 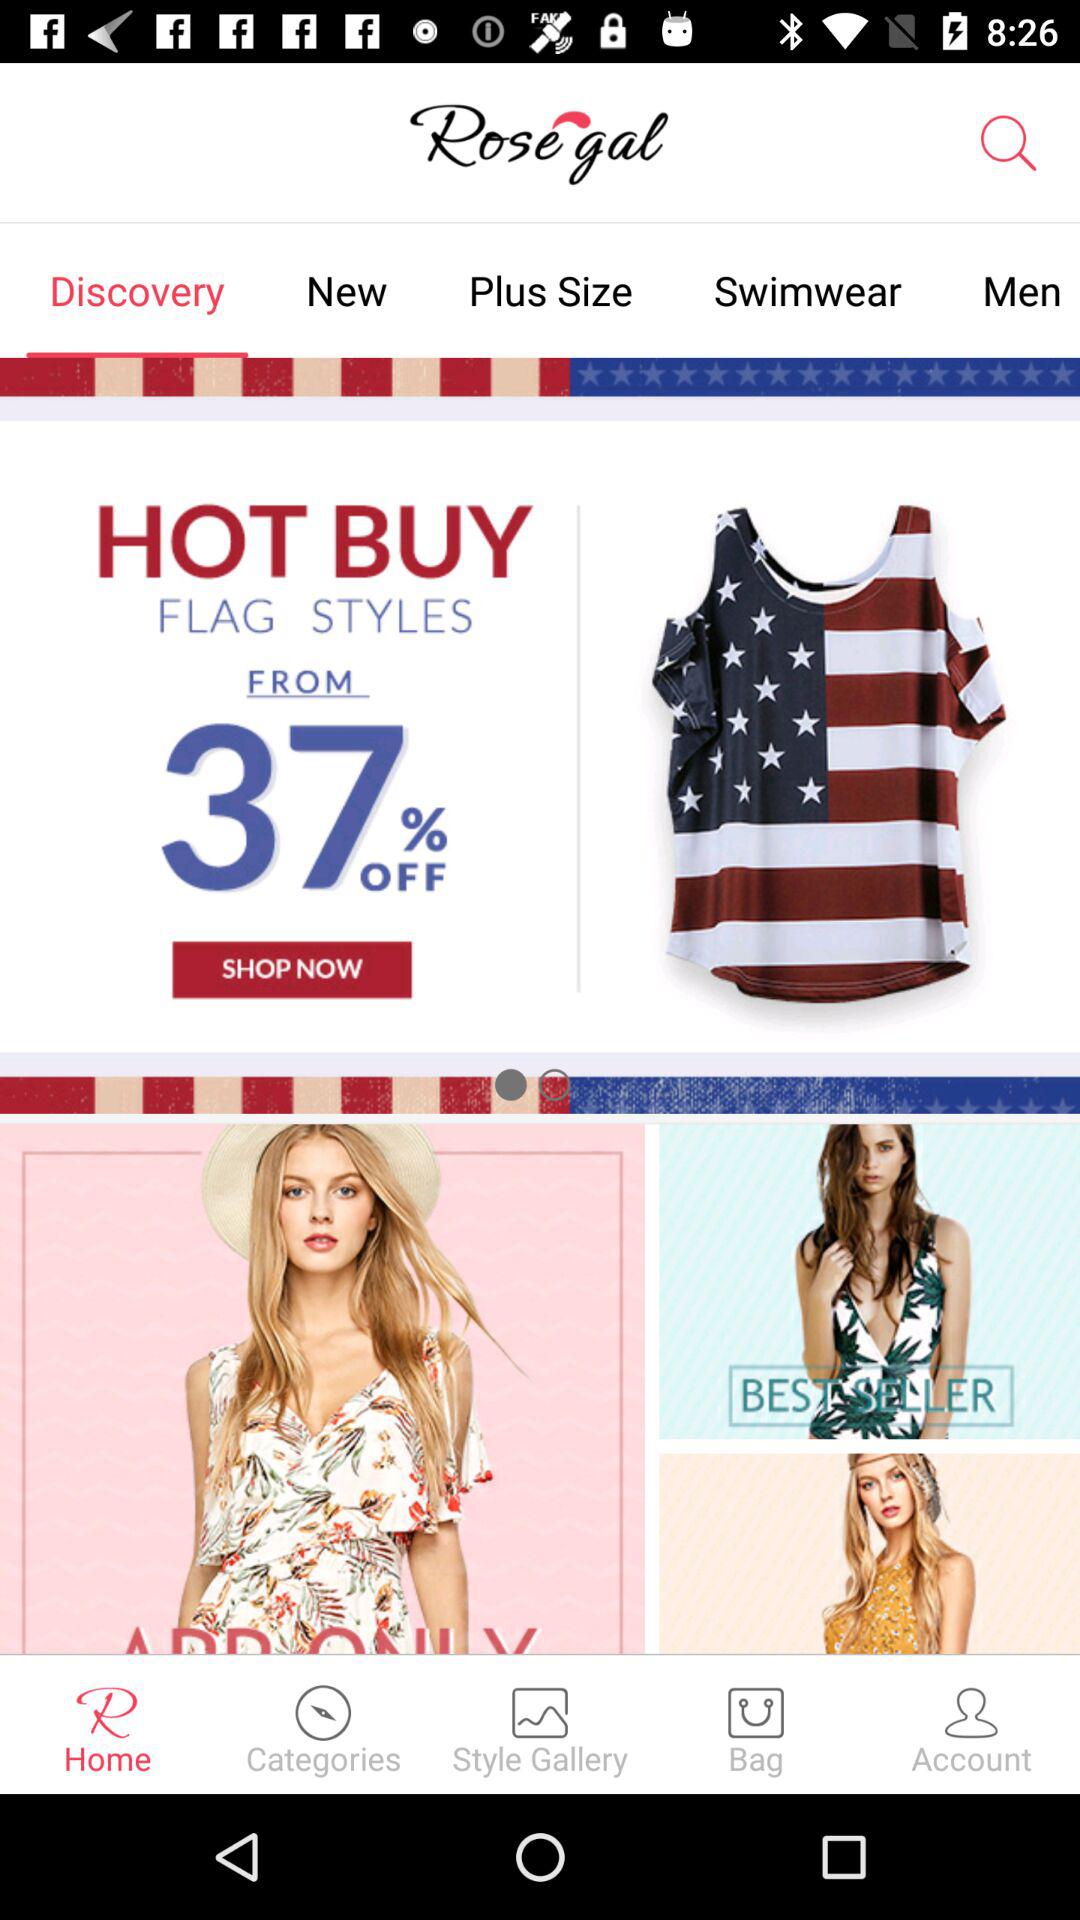 I want to click on click the style gallery icon on the web page, so click(x=540, y=1724).